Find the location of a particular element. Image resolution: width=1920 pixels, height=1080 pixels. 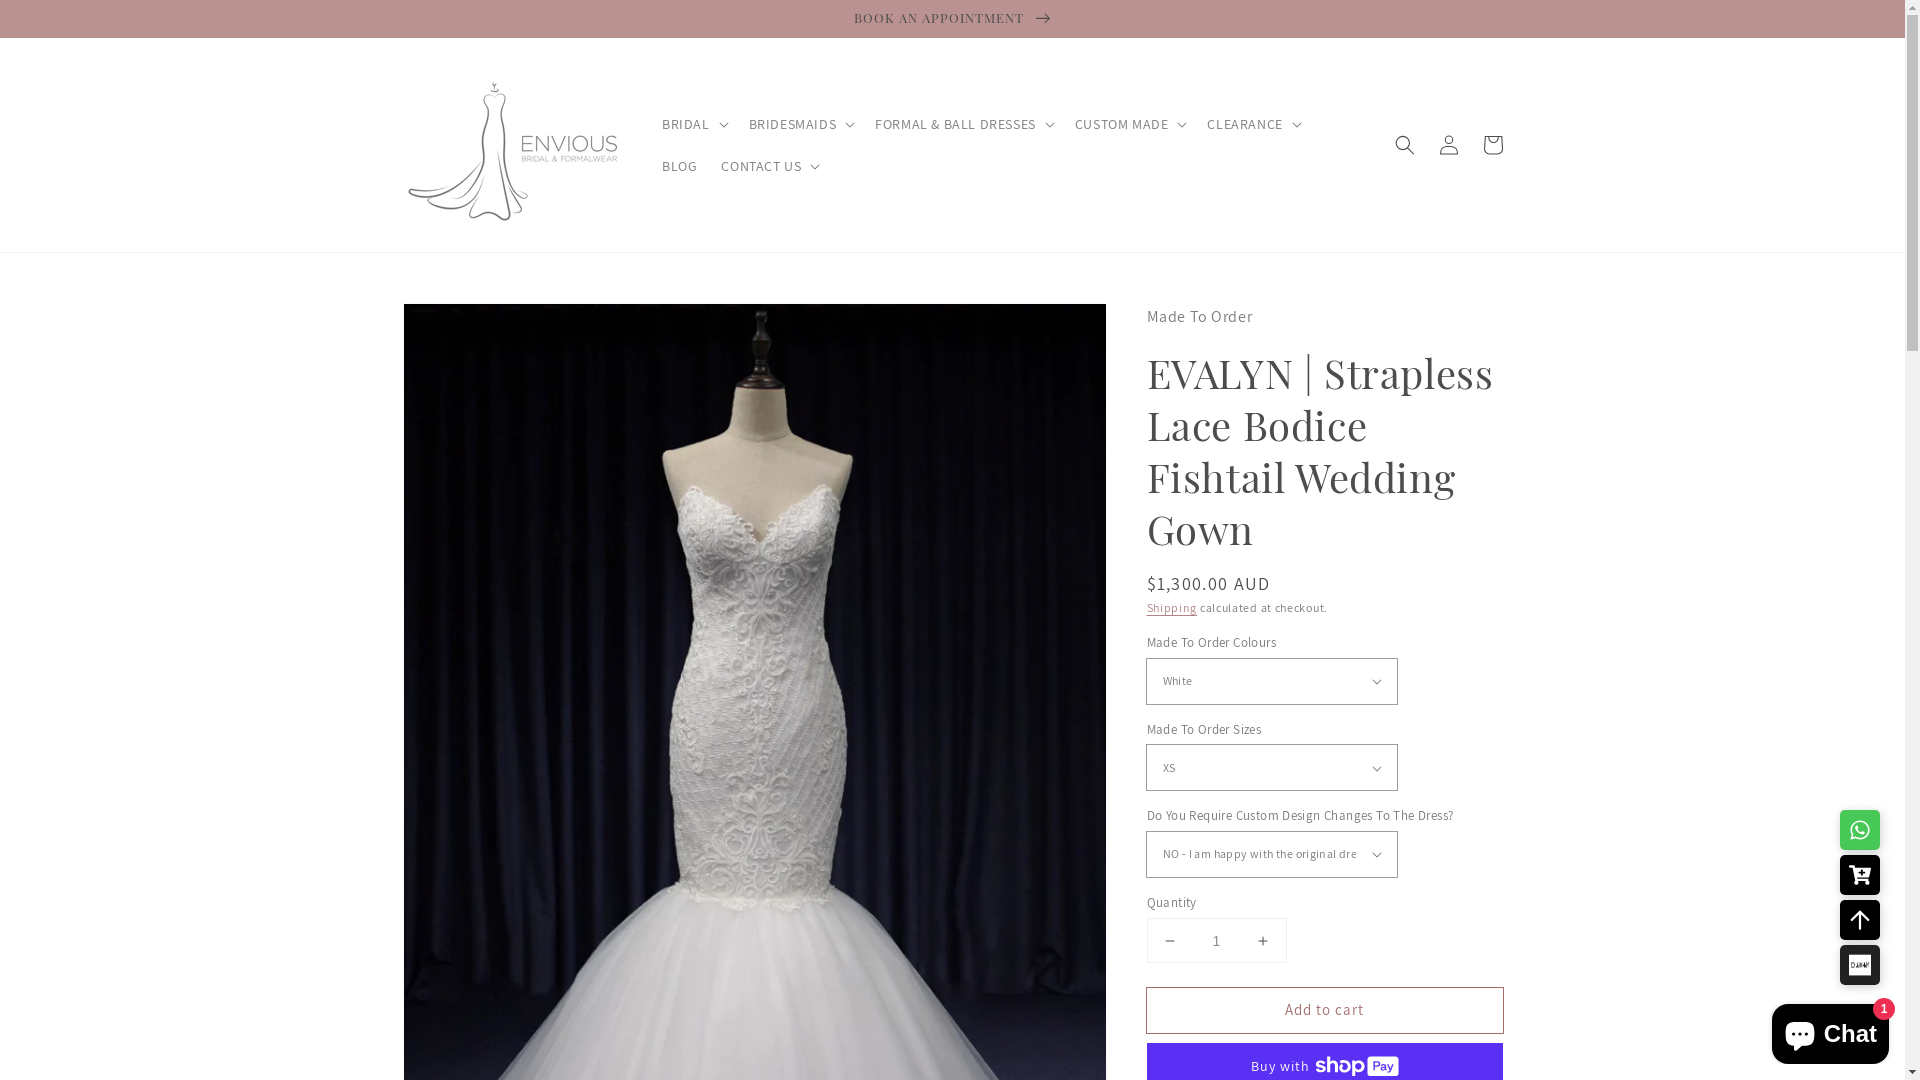

Skip to product information is located at coordinates (462, 324).